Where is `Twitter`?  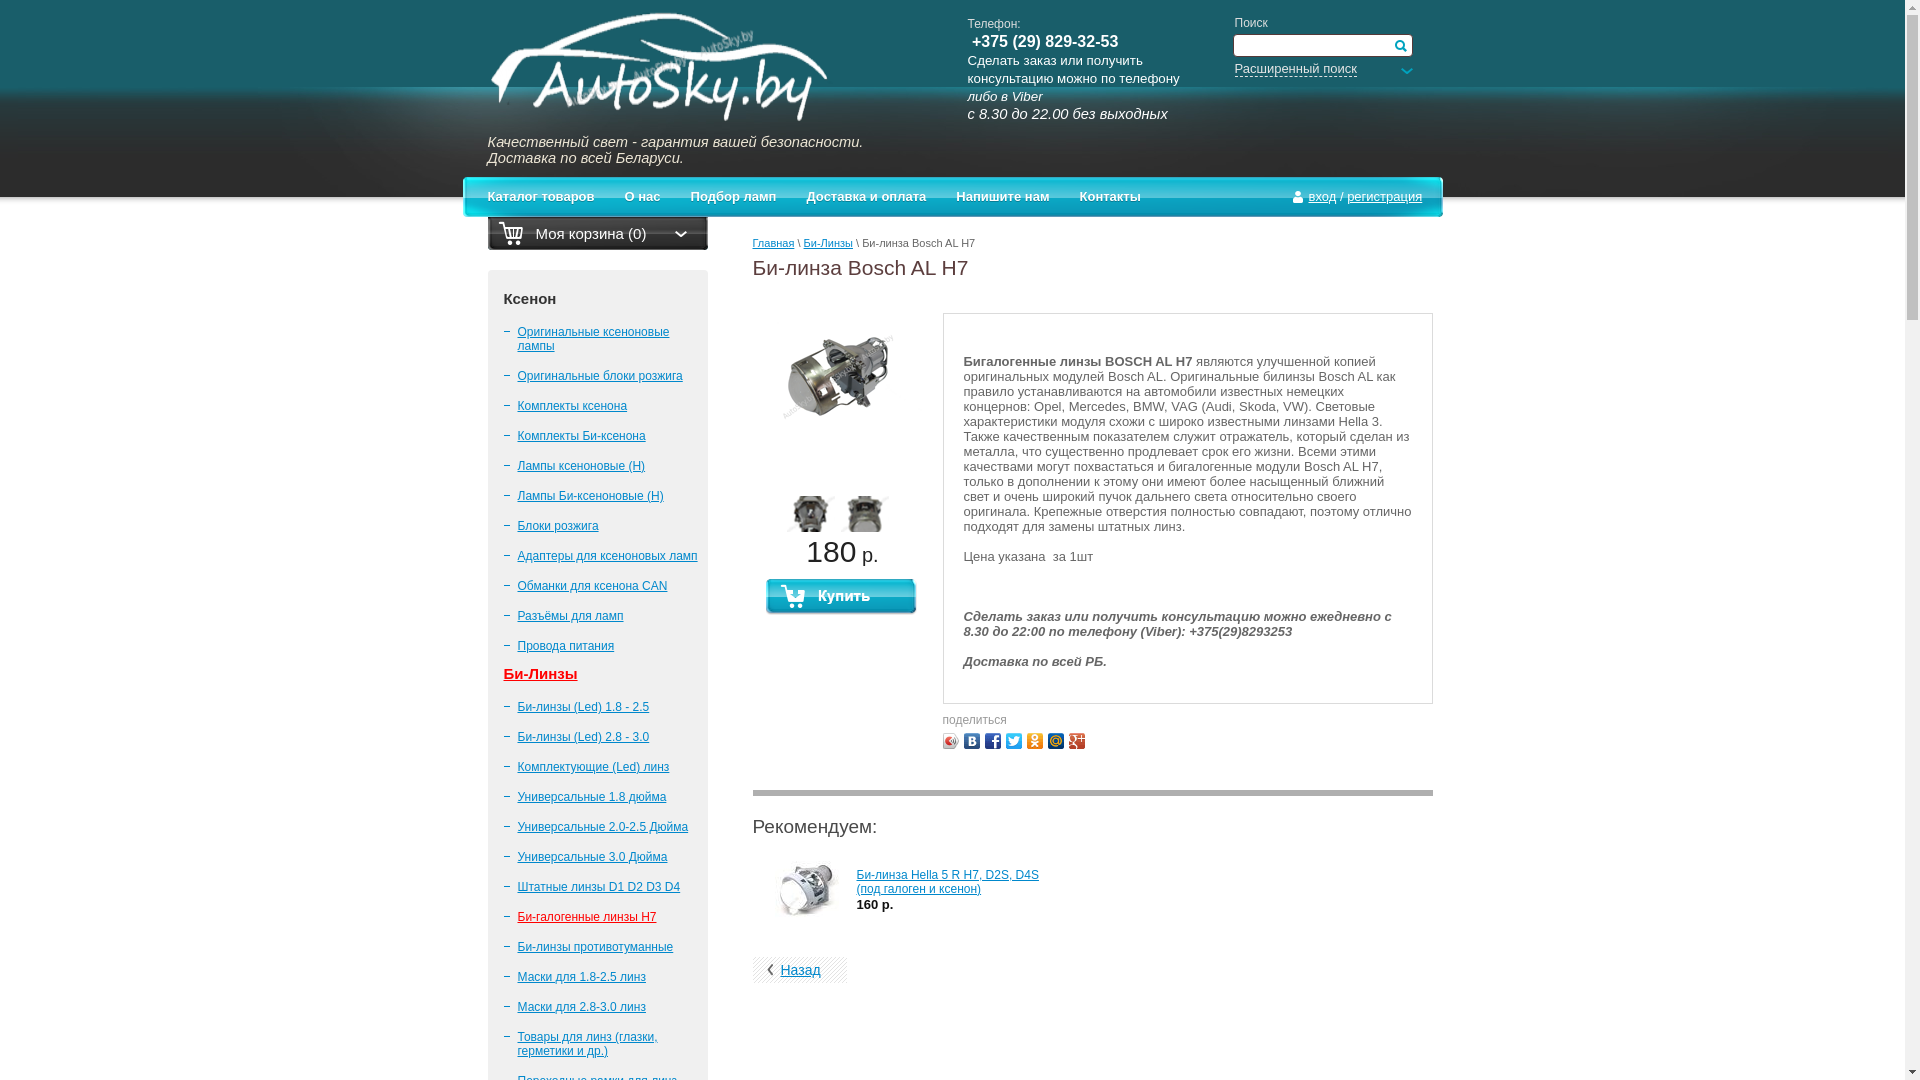 Twitter is located at coordinates (1014, 741).